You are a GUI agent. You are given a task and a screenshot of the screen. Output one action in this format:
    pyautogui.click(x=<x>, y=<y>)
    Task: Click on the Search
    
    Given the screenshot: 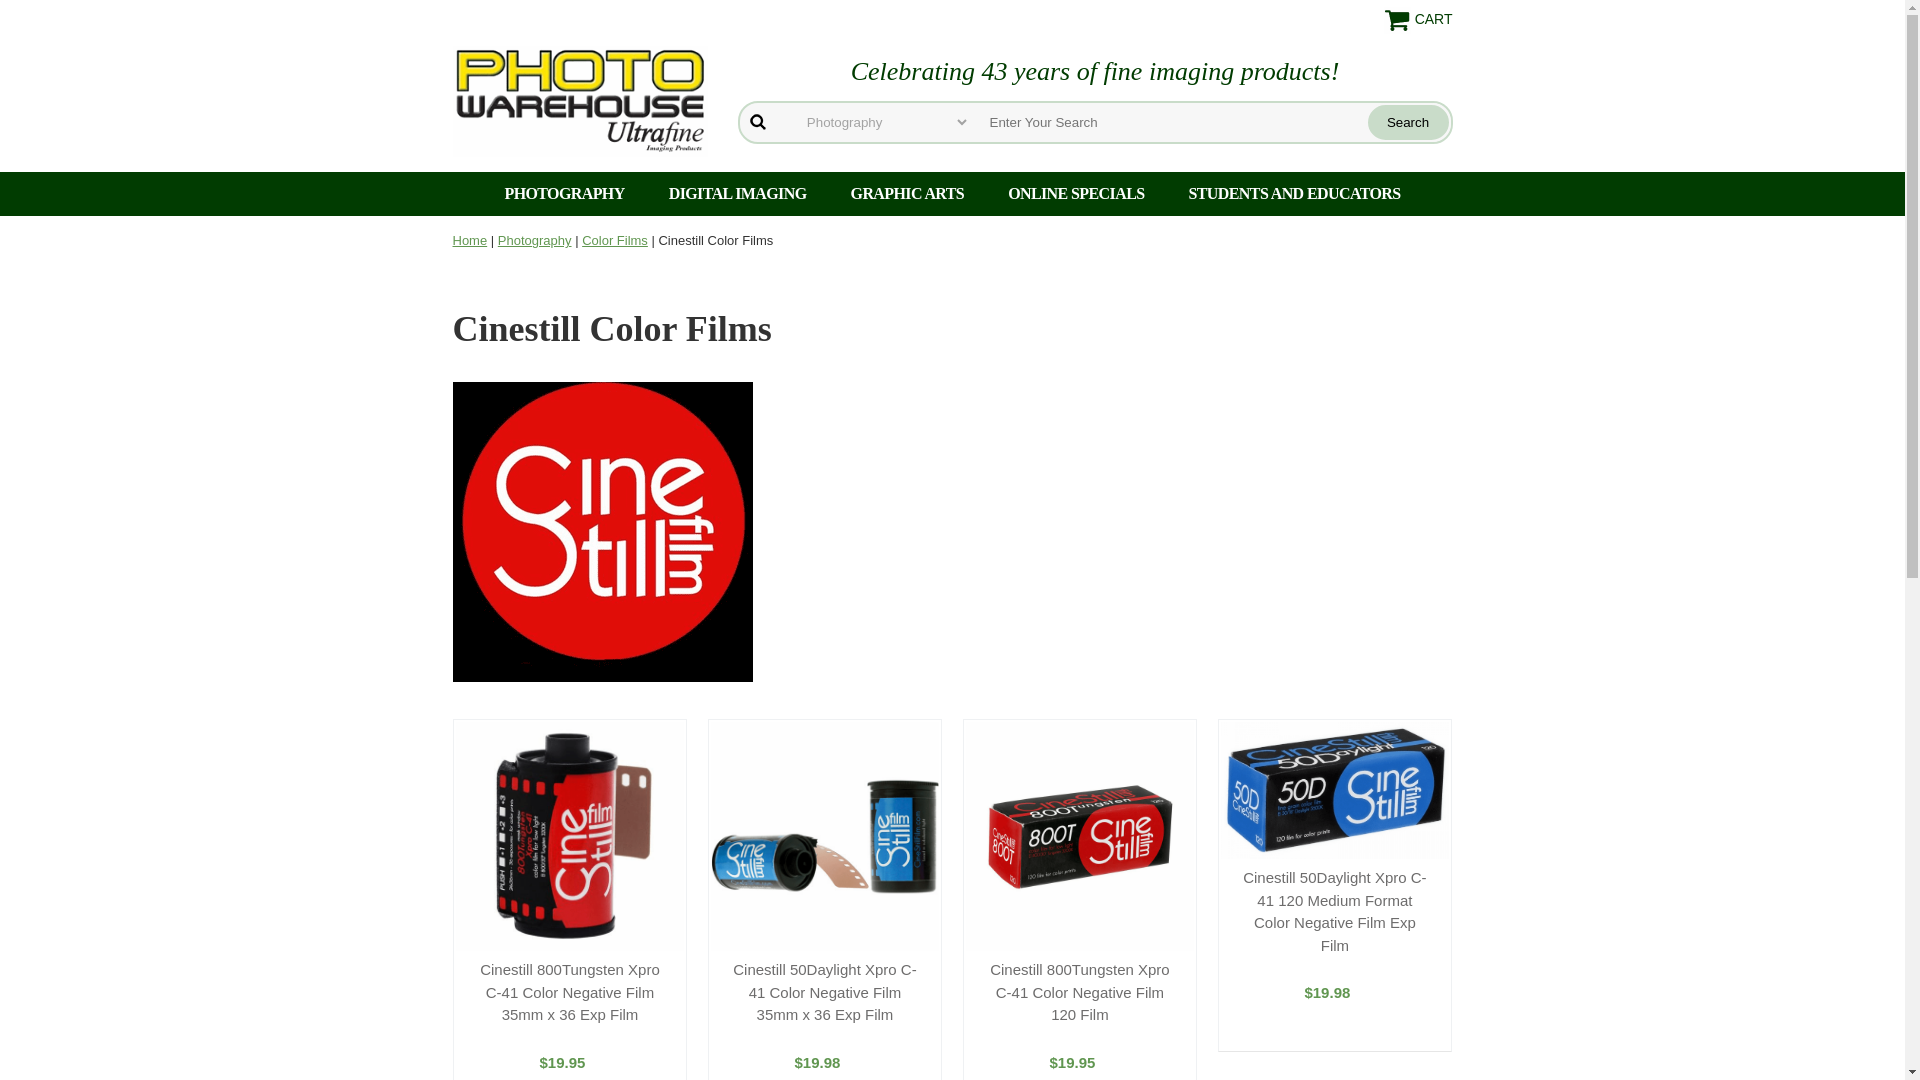 What is the action you would take?
    pyautogui.click(x=1408, y=122)
    